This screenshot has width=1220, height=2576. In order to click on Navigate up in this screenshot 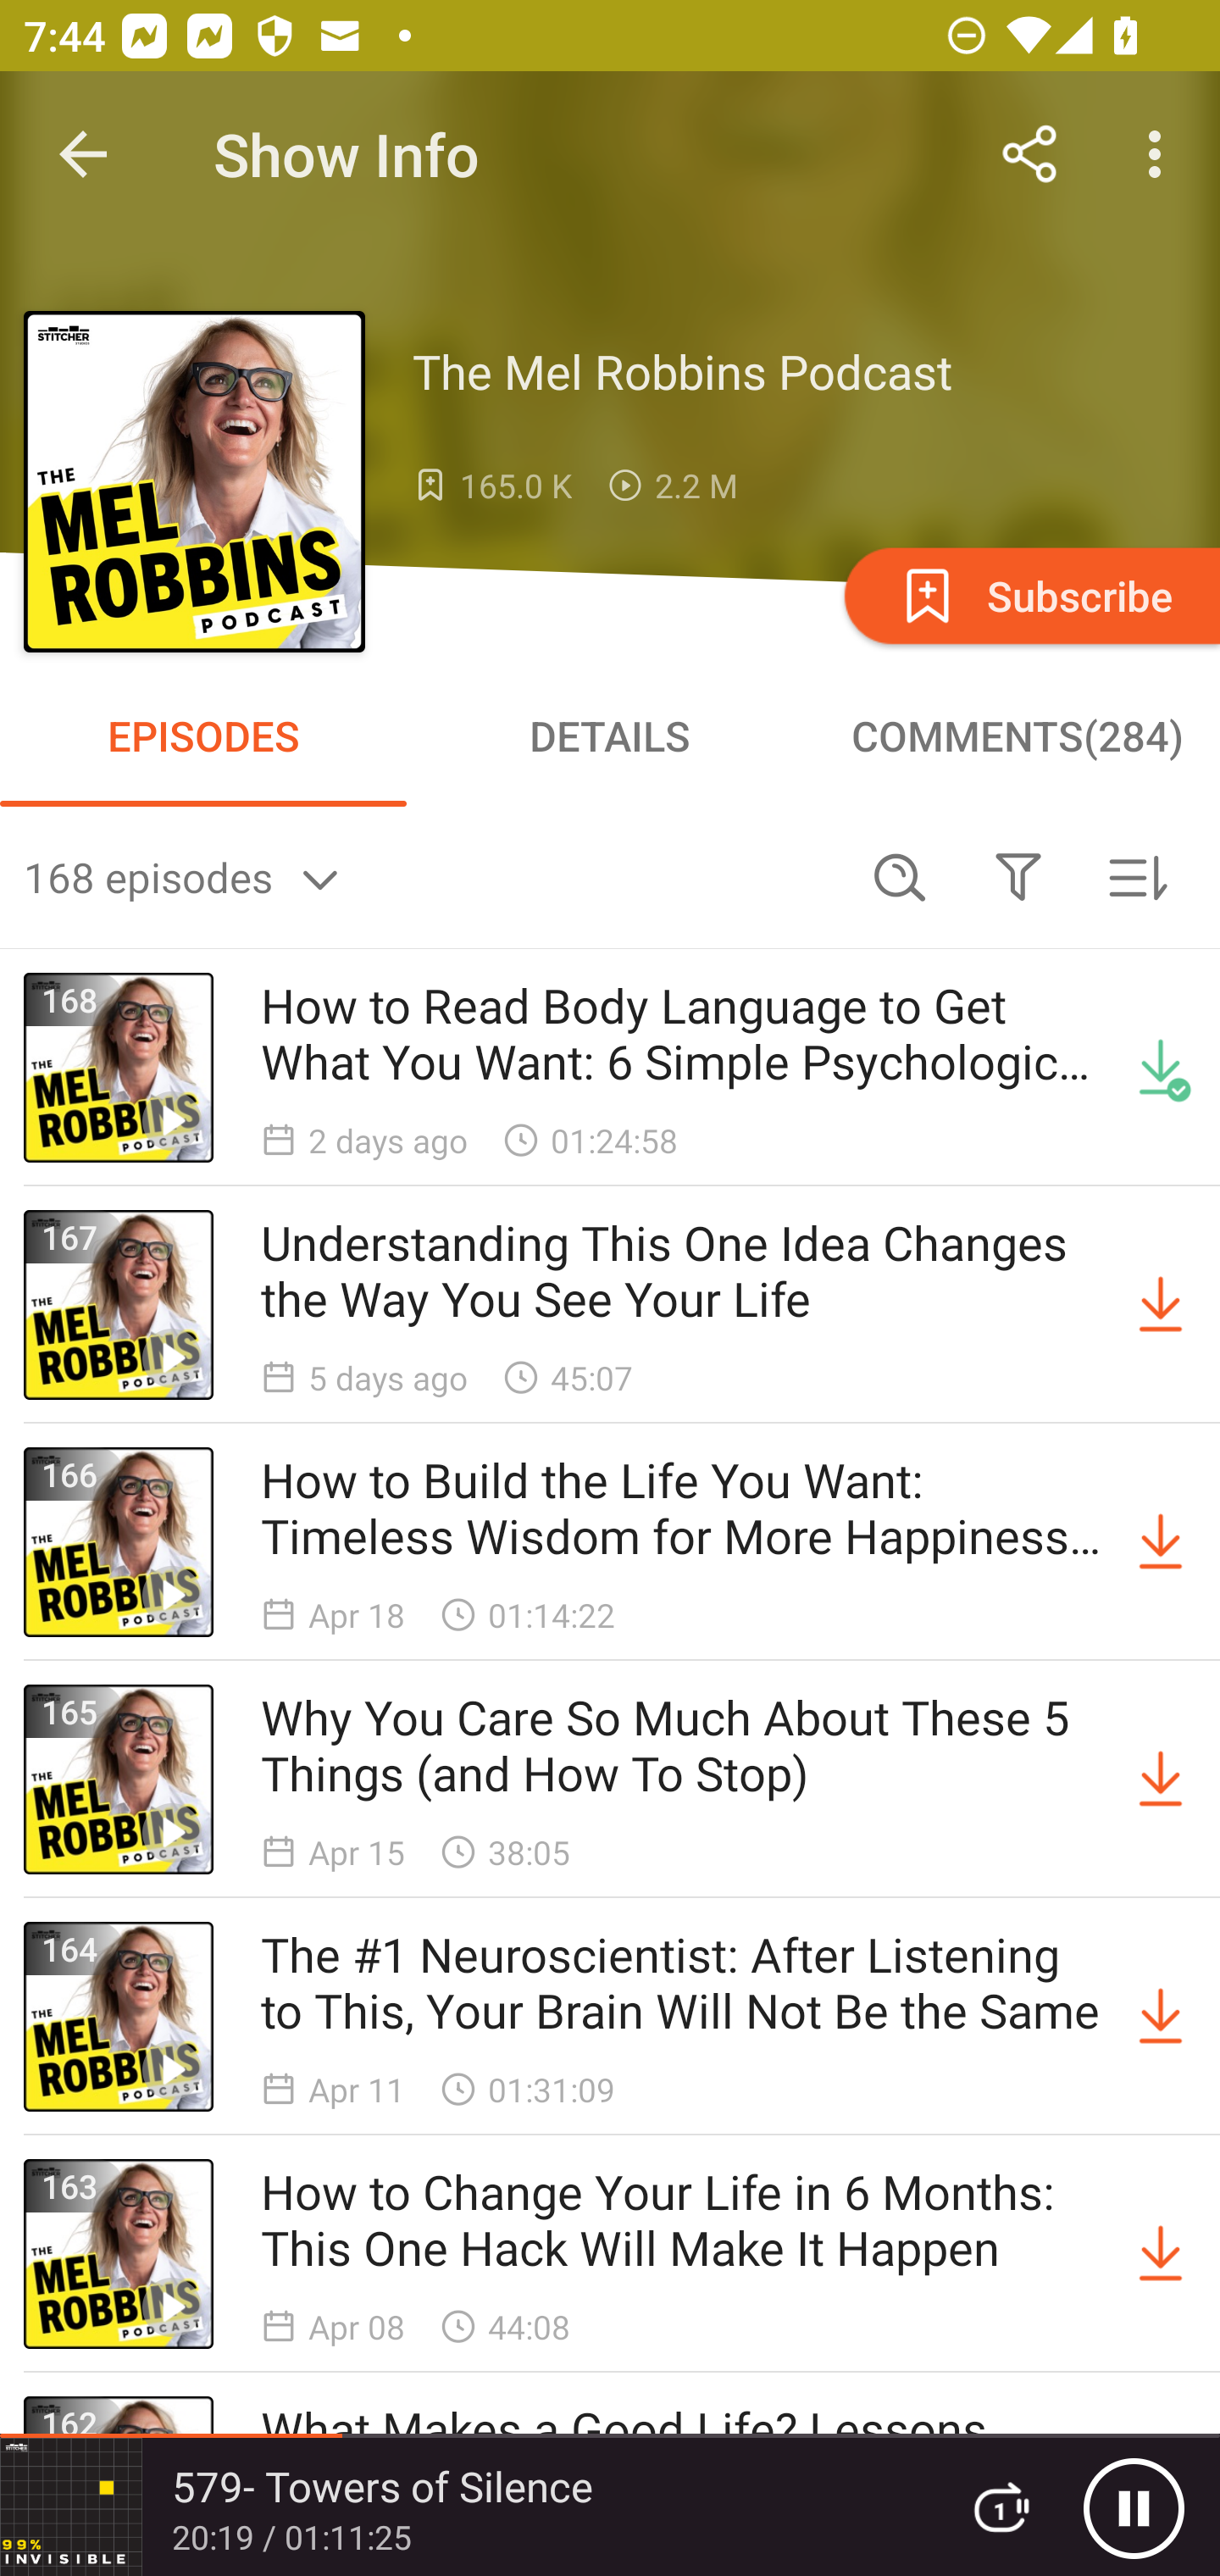, I will do `click(83, 154)`.